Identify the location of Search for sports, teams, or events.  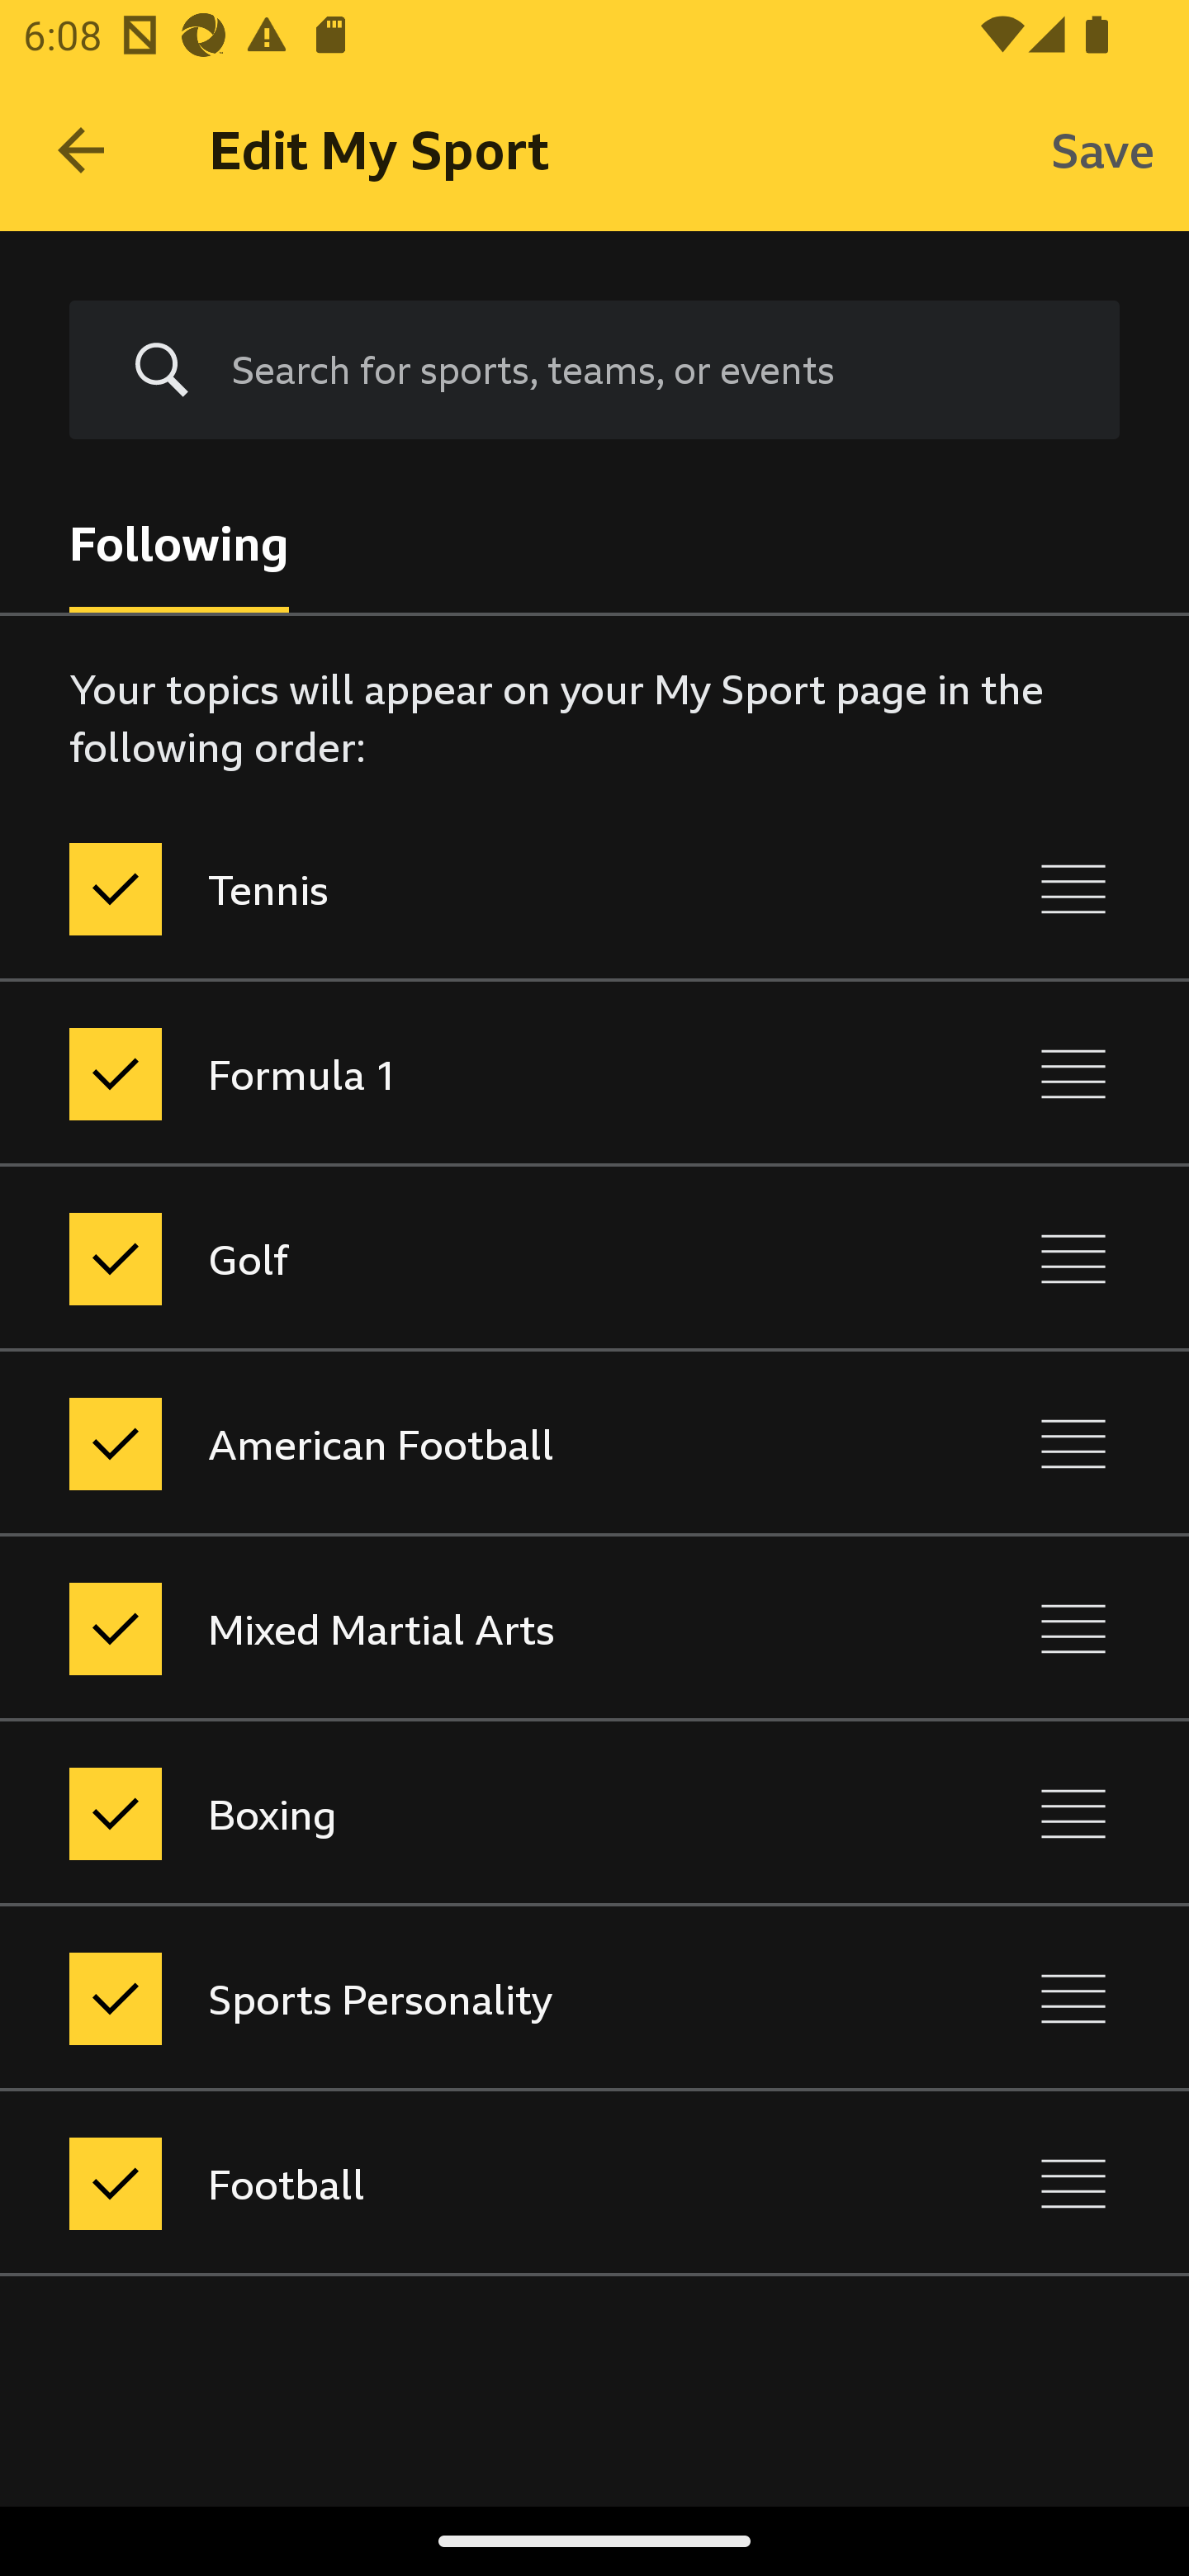
(651, 369).